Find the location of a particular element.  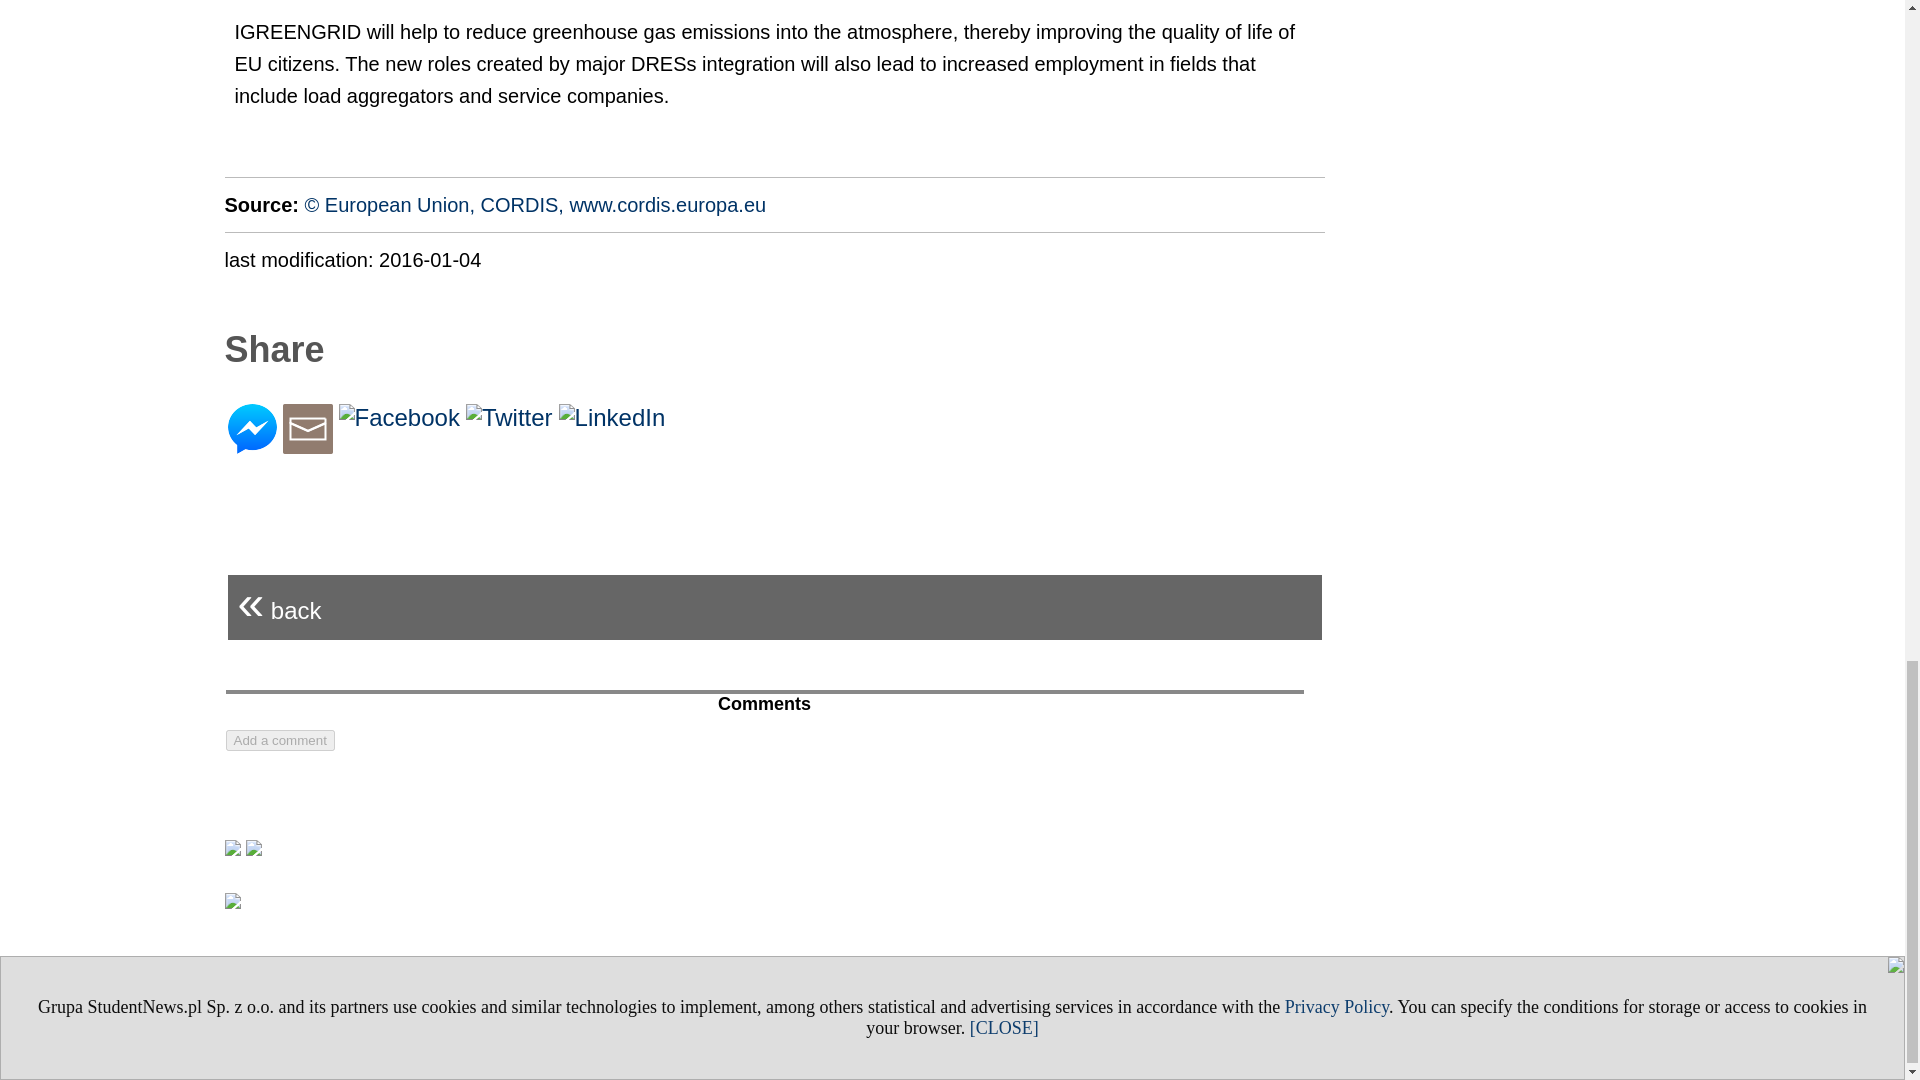

Twitter is located at coordinates (509, 416).